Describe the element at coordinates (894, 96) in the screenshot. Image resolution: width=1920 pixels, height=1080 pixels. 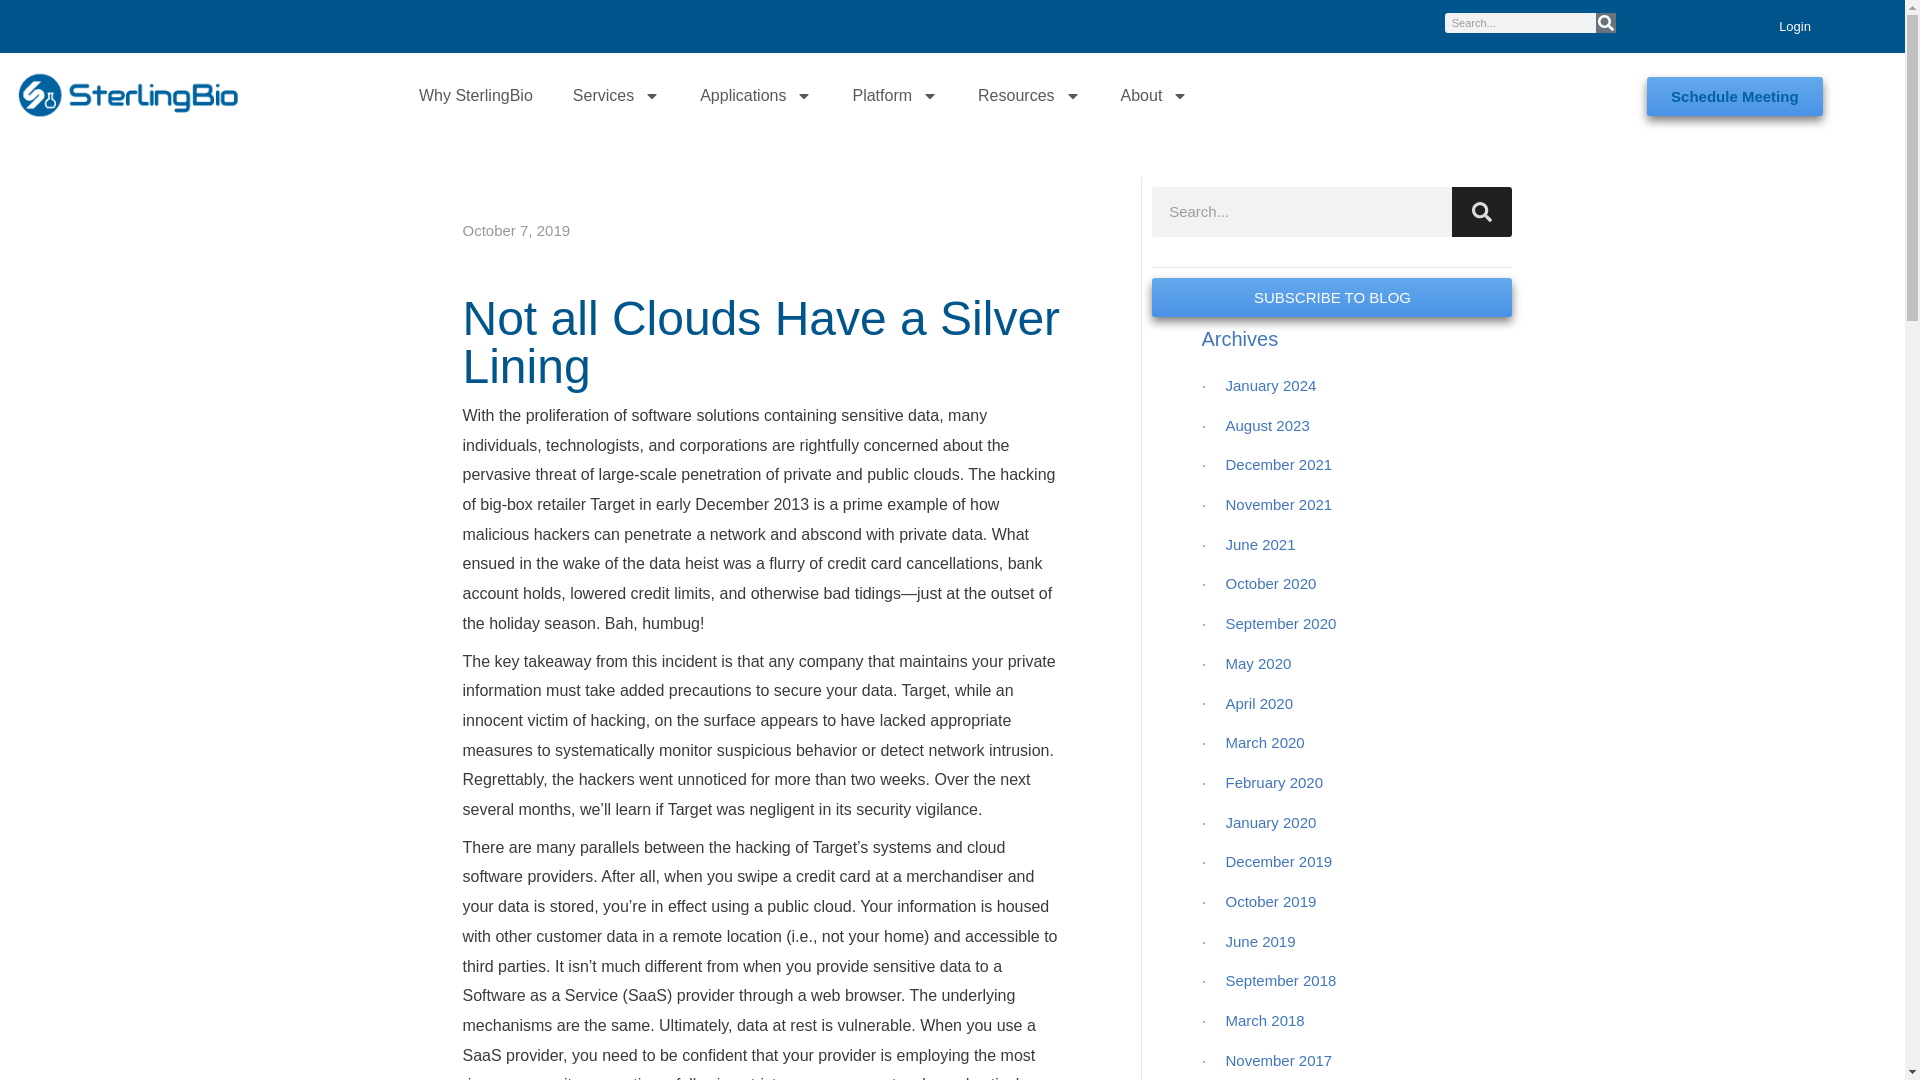
I see `Platform` at that location.